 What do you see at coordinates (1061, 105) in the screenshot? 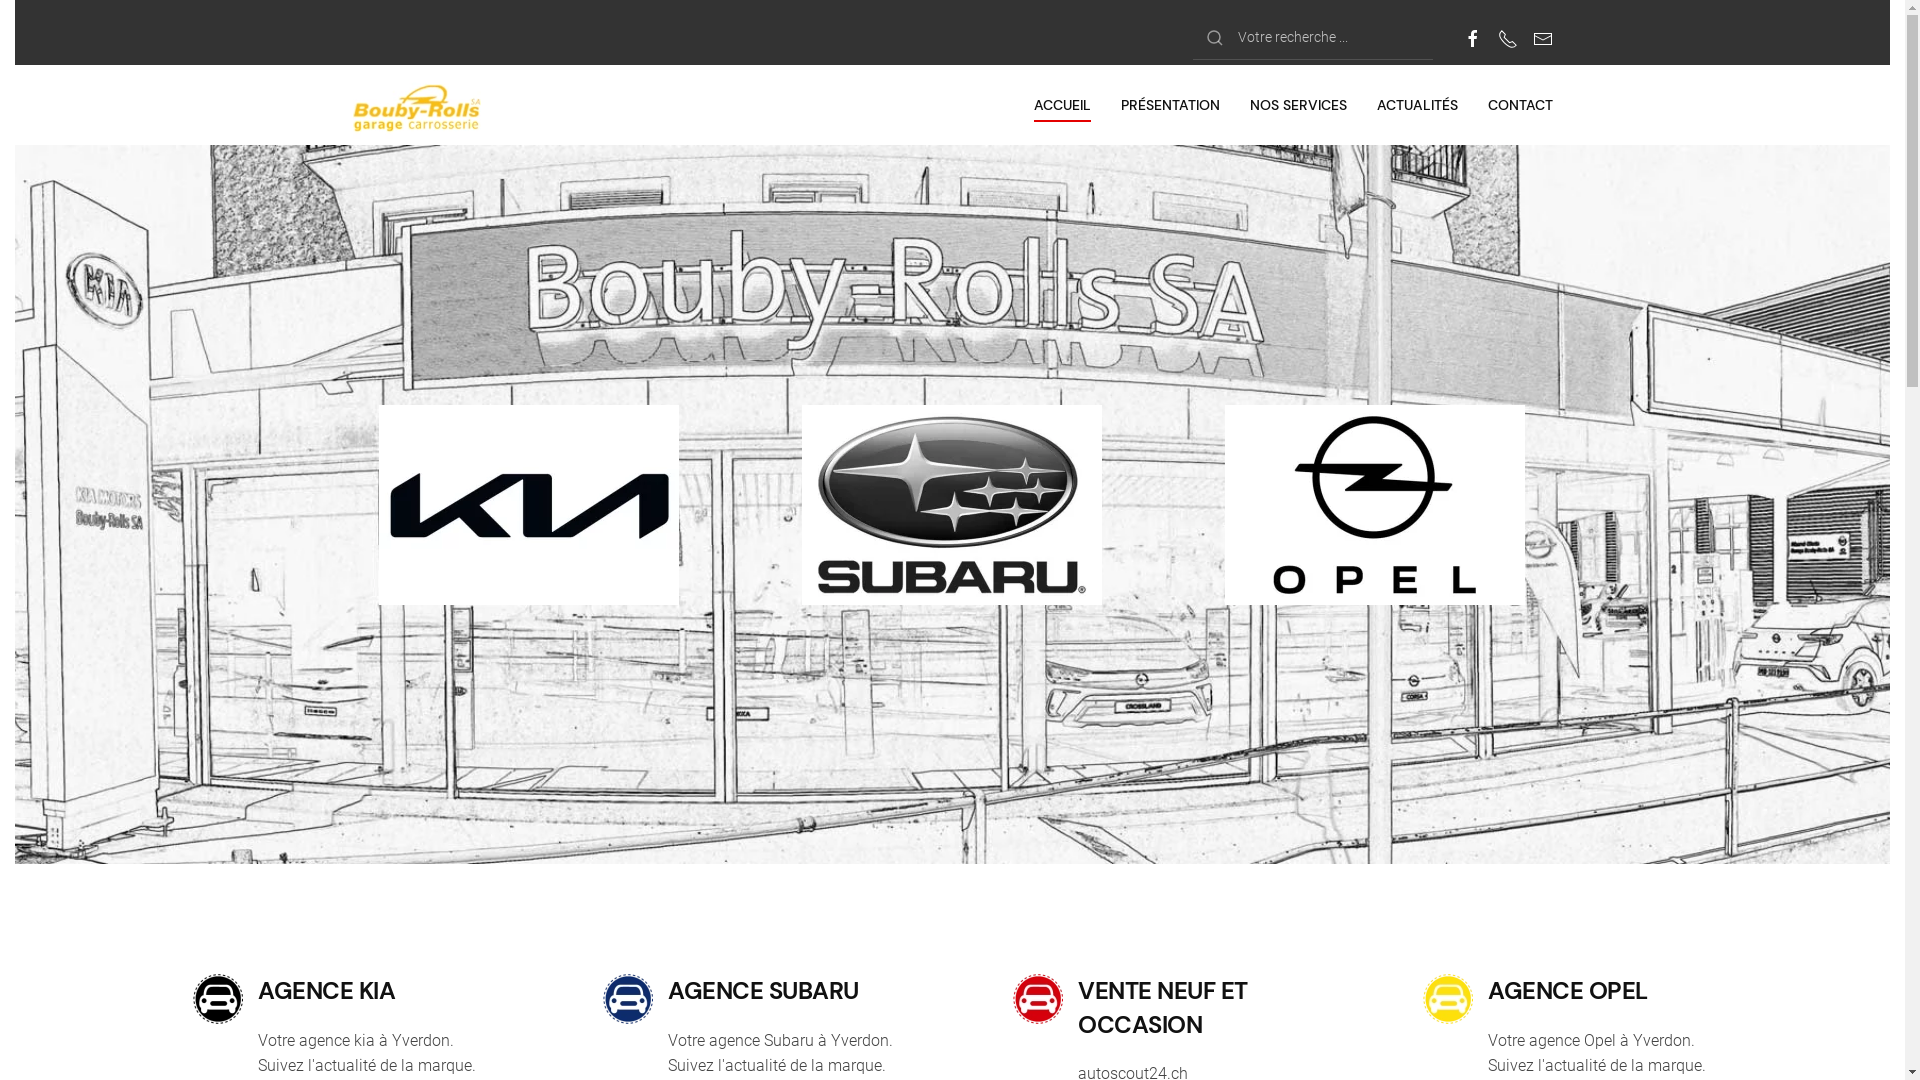
I see `ACCUEIL` at bounding box center [1061, 105].